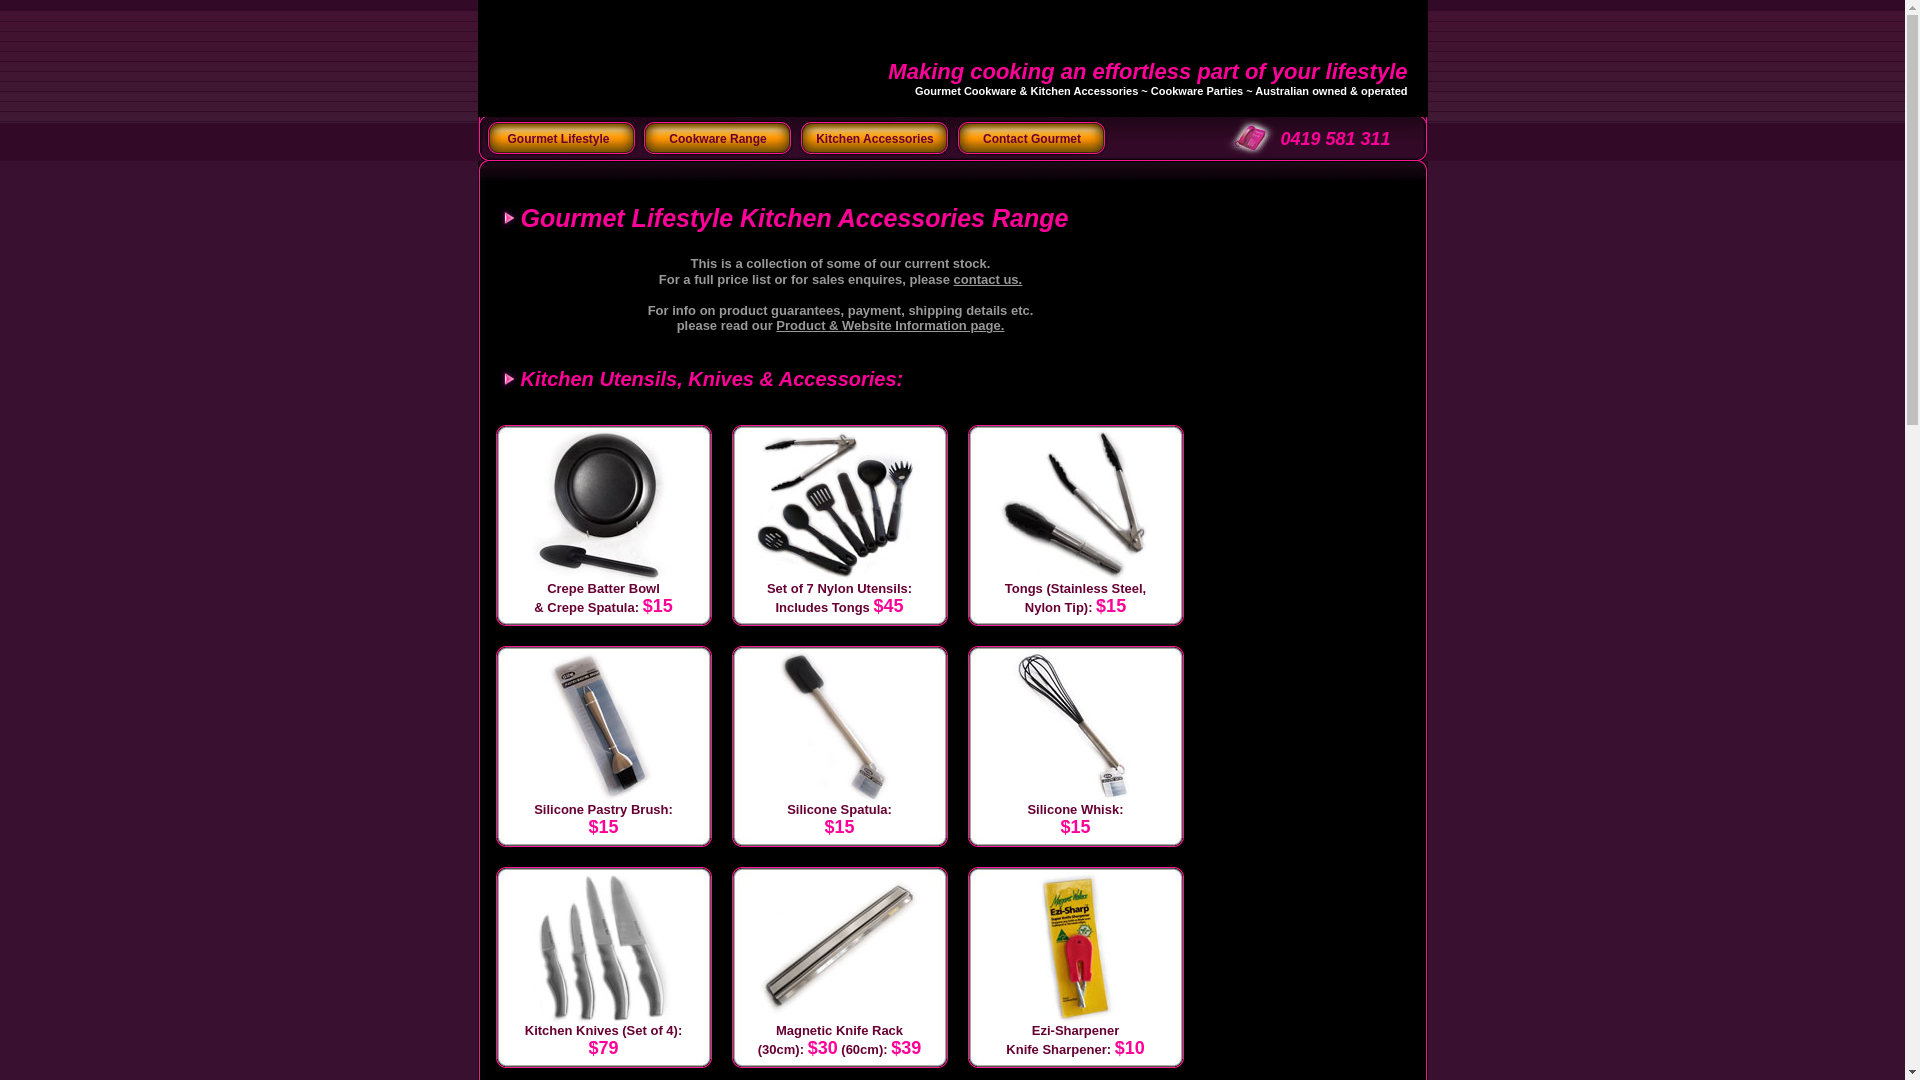 This screenshot has height=1080, width=1920. I want to click on $39, so click(906, 1048).